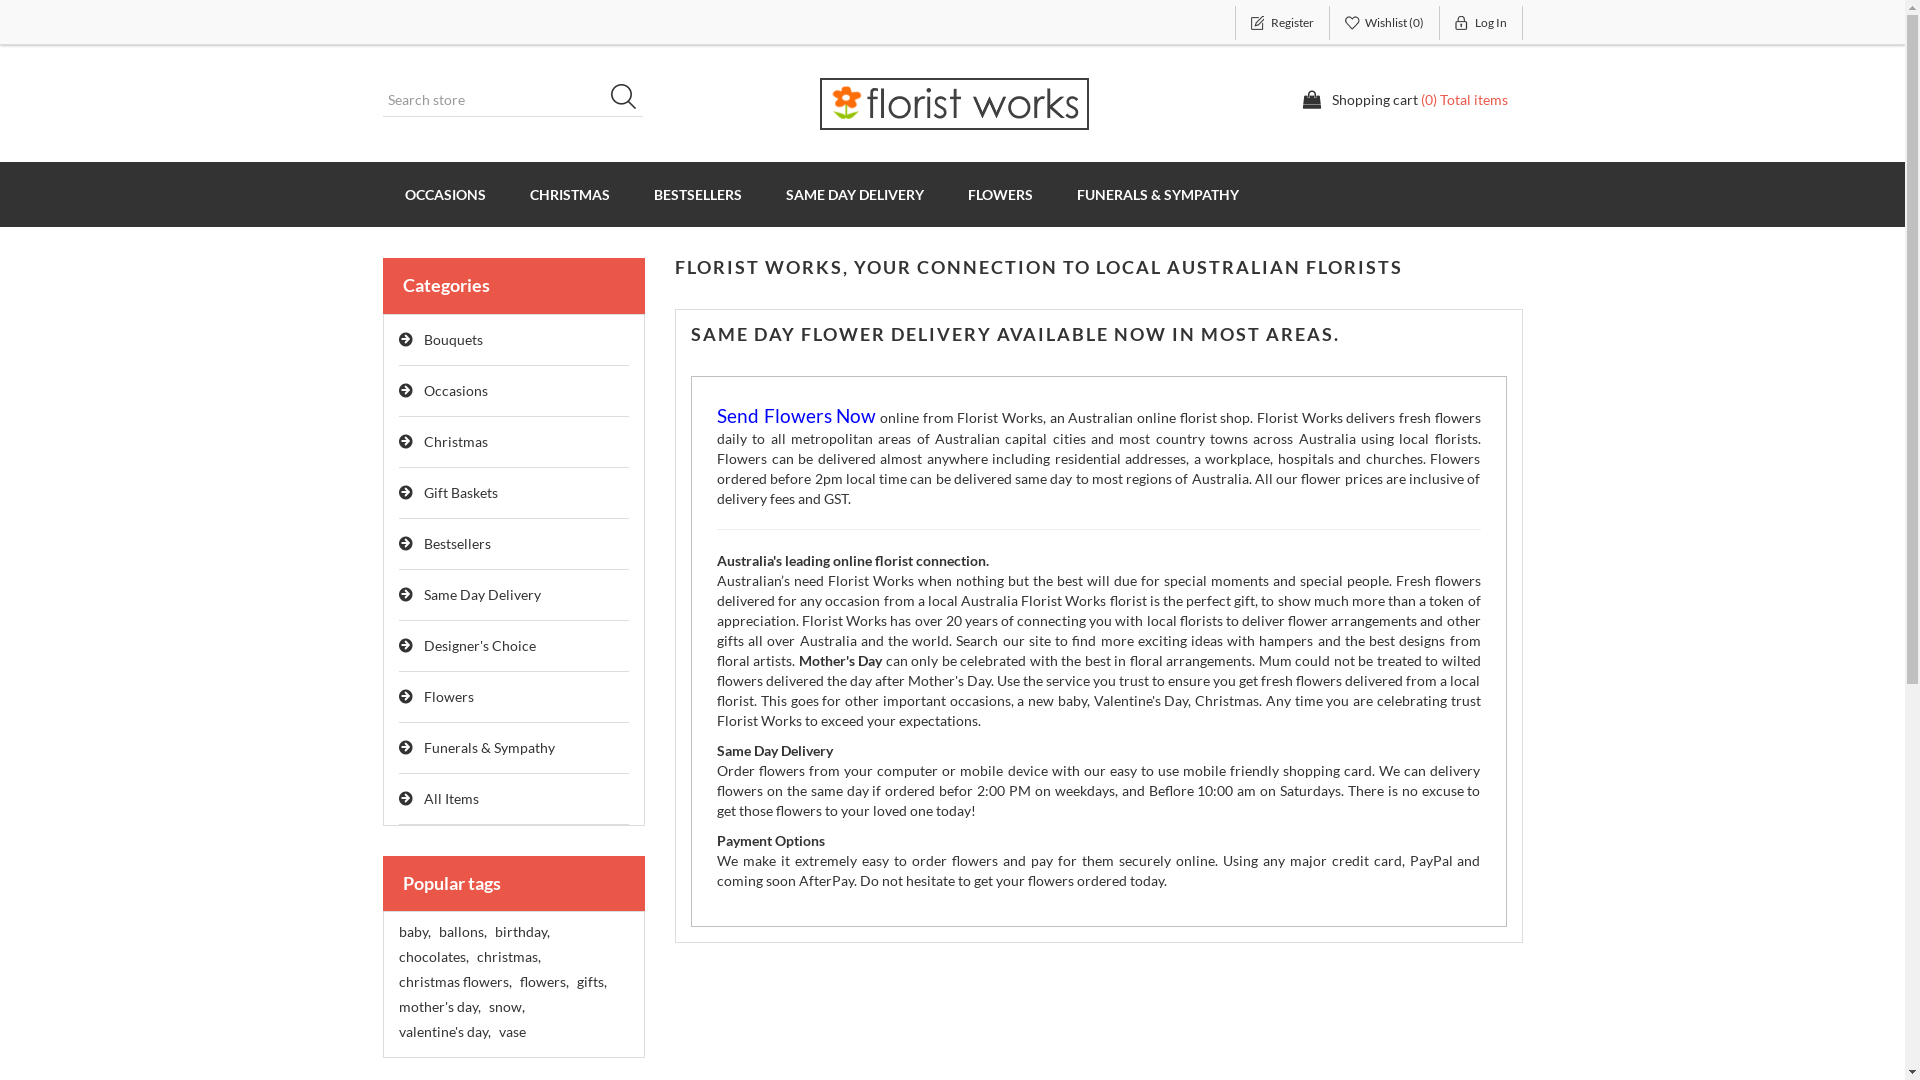 The height and width of the screenshot is (1080, 1920). What do you see at coordinates (462, 932) in the screenshot?
I see `ballons,` at bounding box center [462, 932].